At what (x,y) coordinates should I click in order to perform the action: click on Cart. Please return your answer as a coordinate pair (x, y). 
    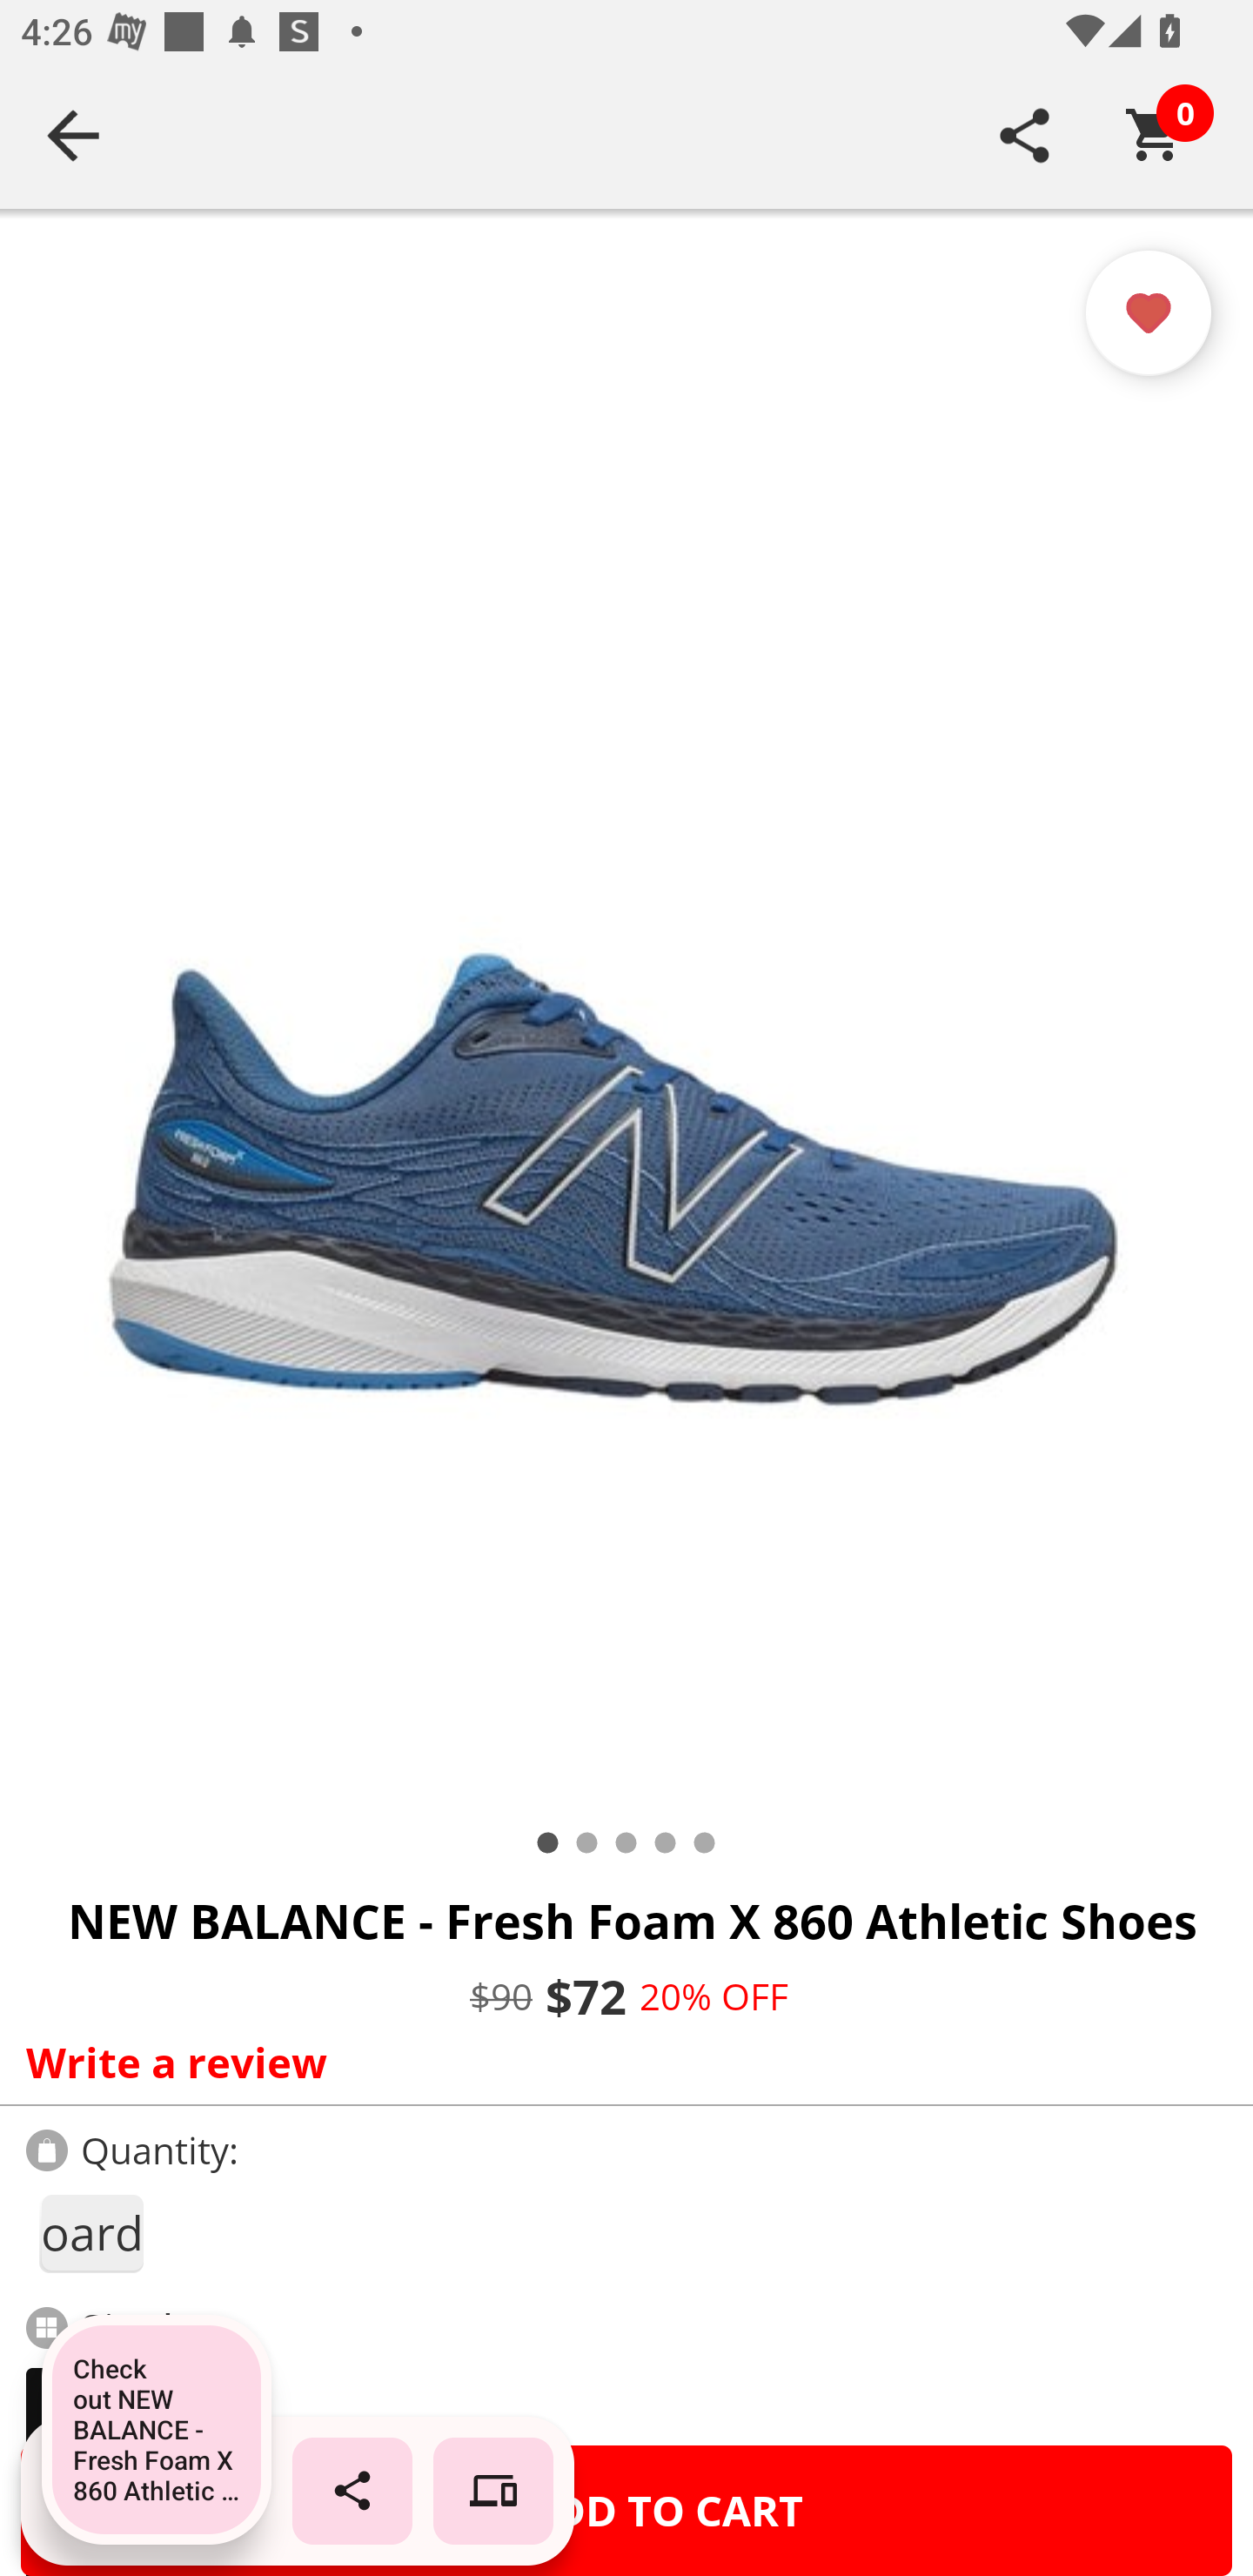
    Looking at the image, I should click on (1155, 135).